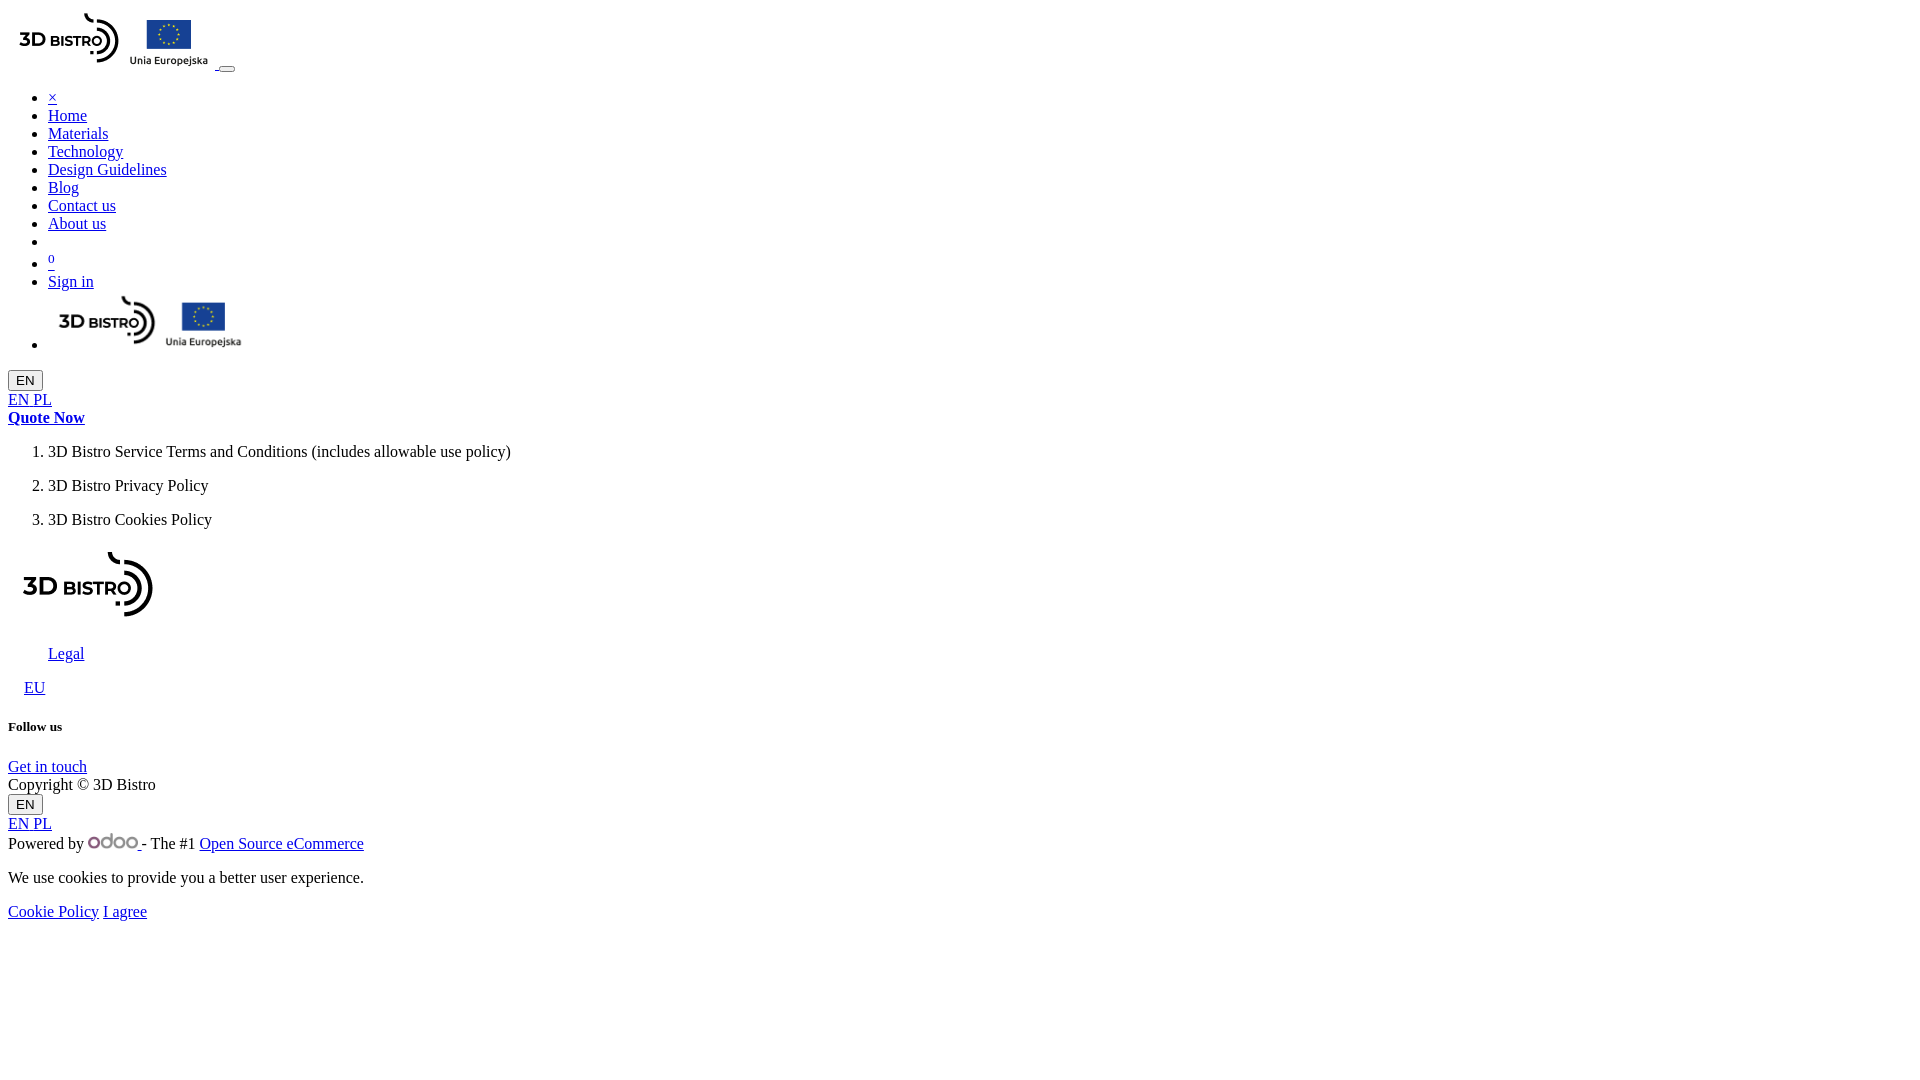  Describe the element at coordinates (46, 418) in the screenshot. I see `Quote Now` at that location.